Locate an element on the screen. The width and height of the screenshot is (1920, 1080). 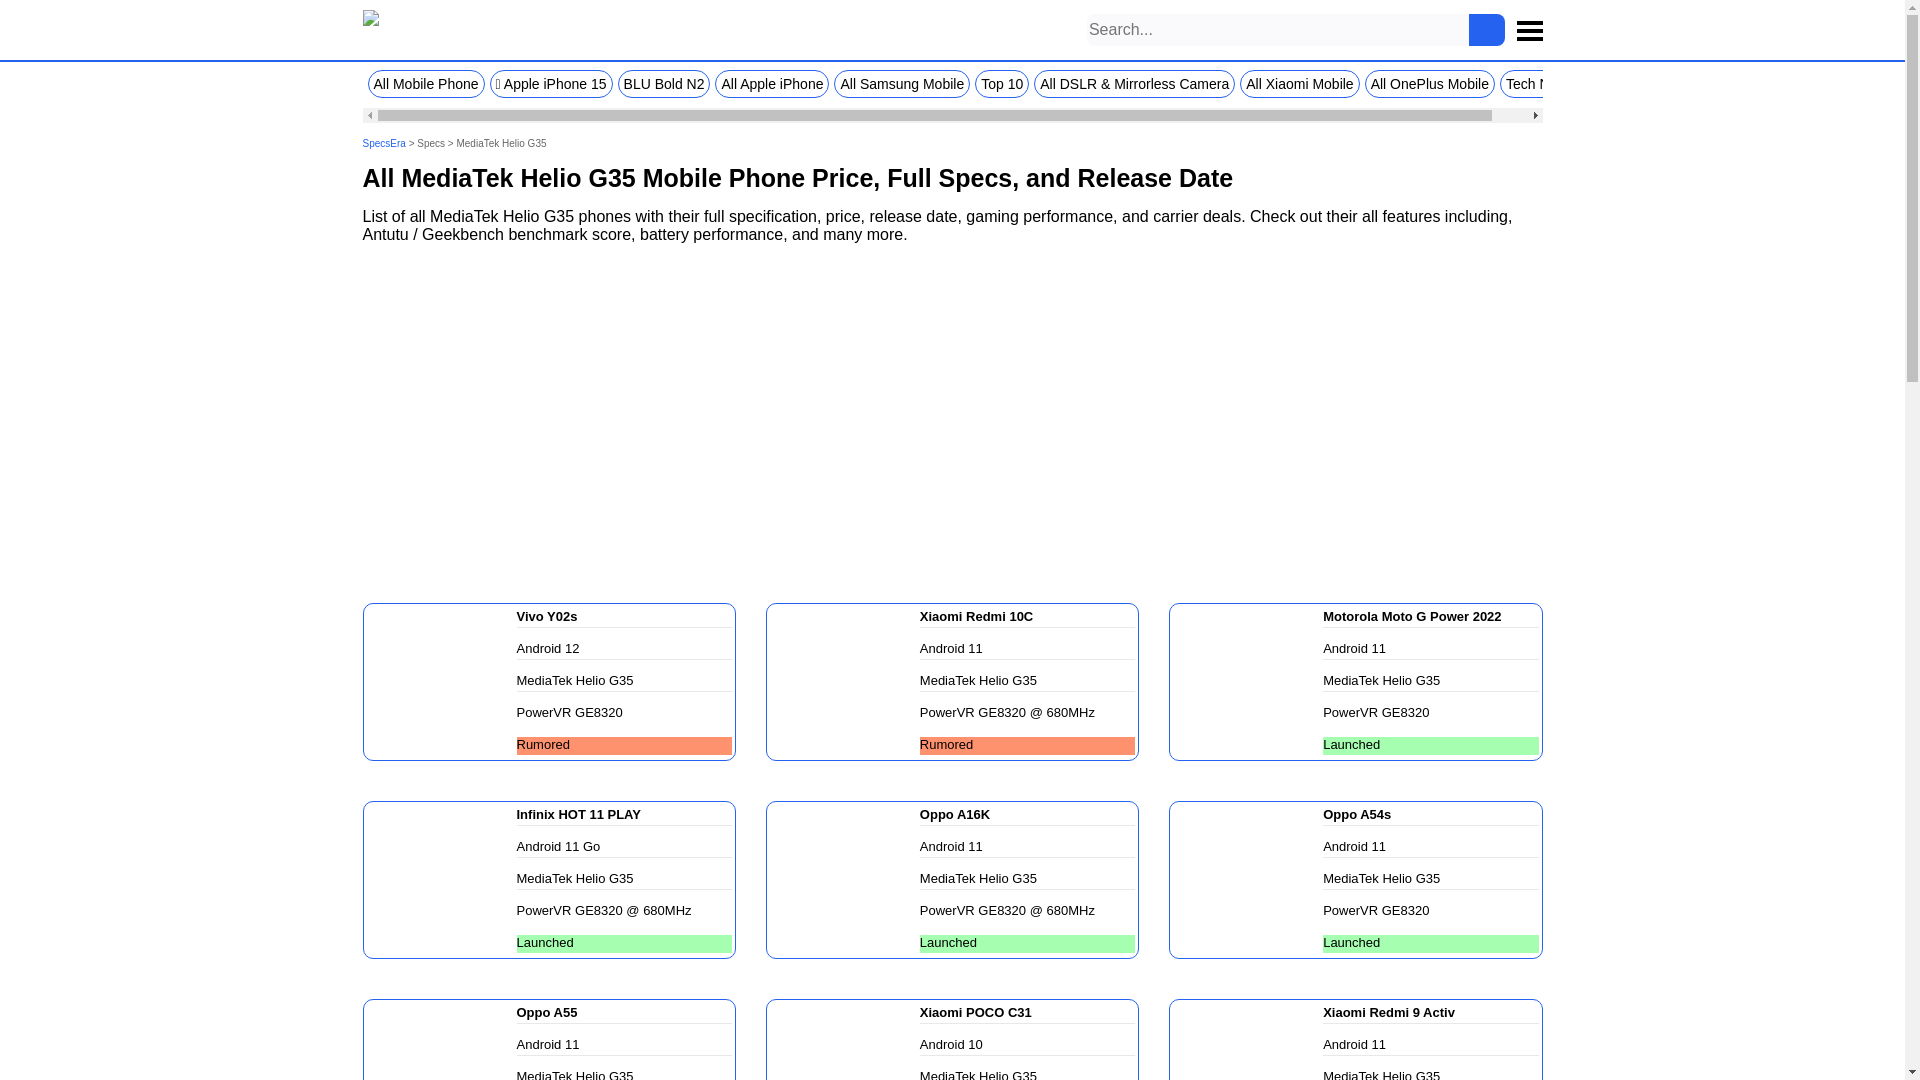
All OnePlus Mobile is located at coordinates (1430, 84).